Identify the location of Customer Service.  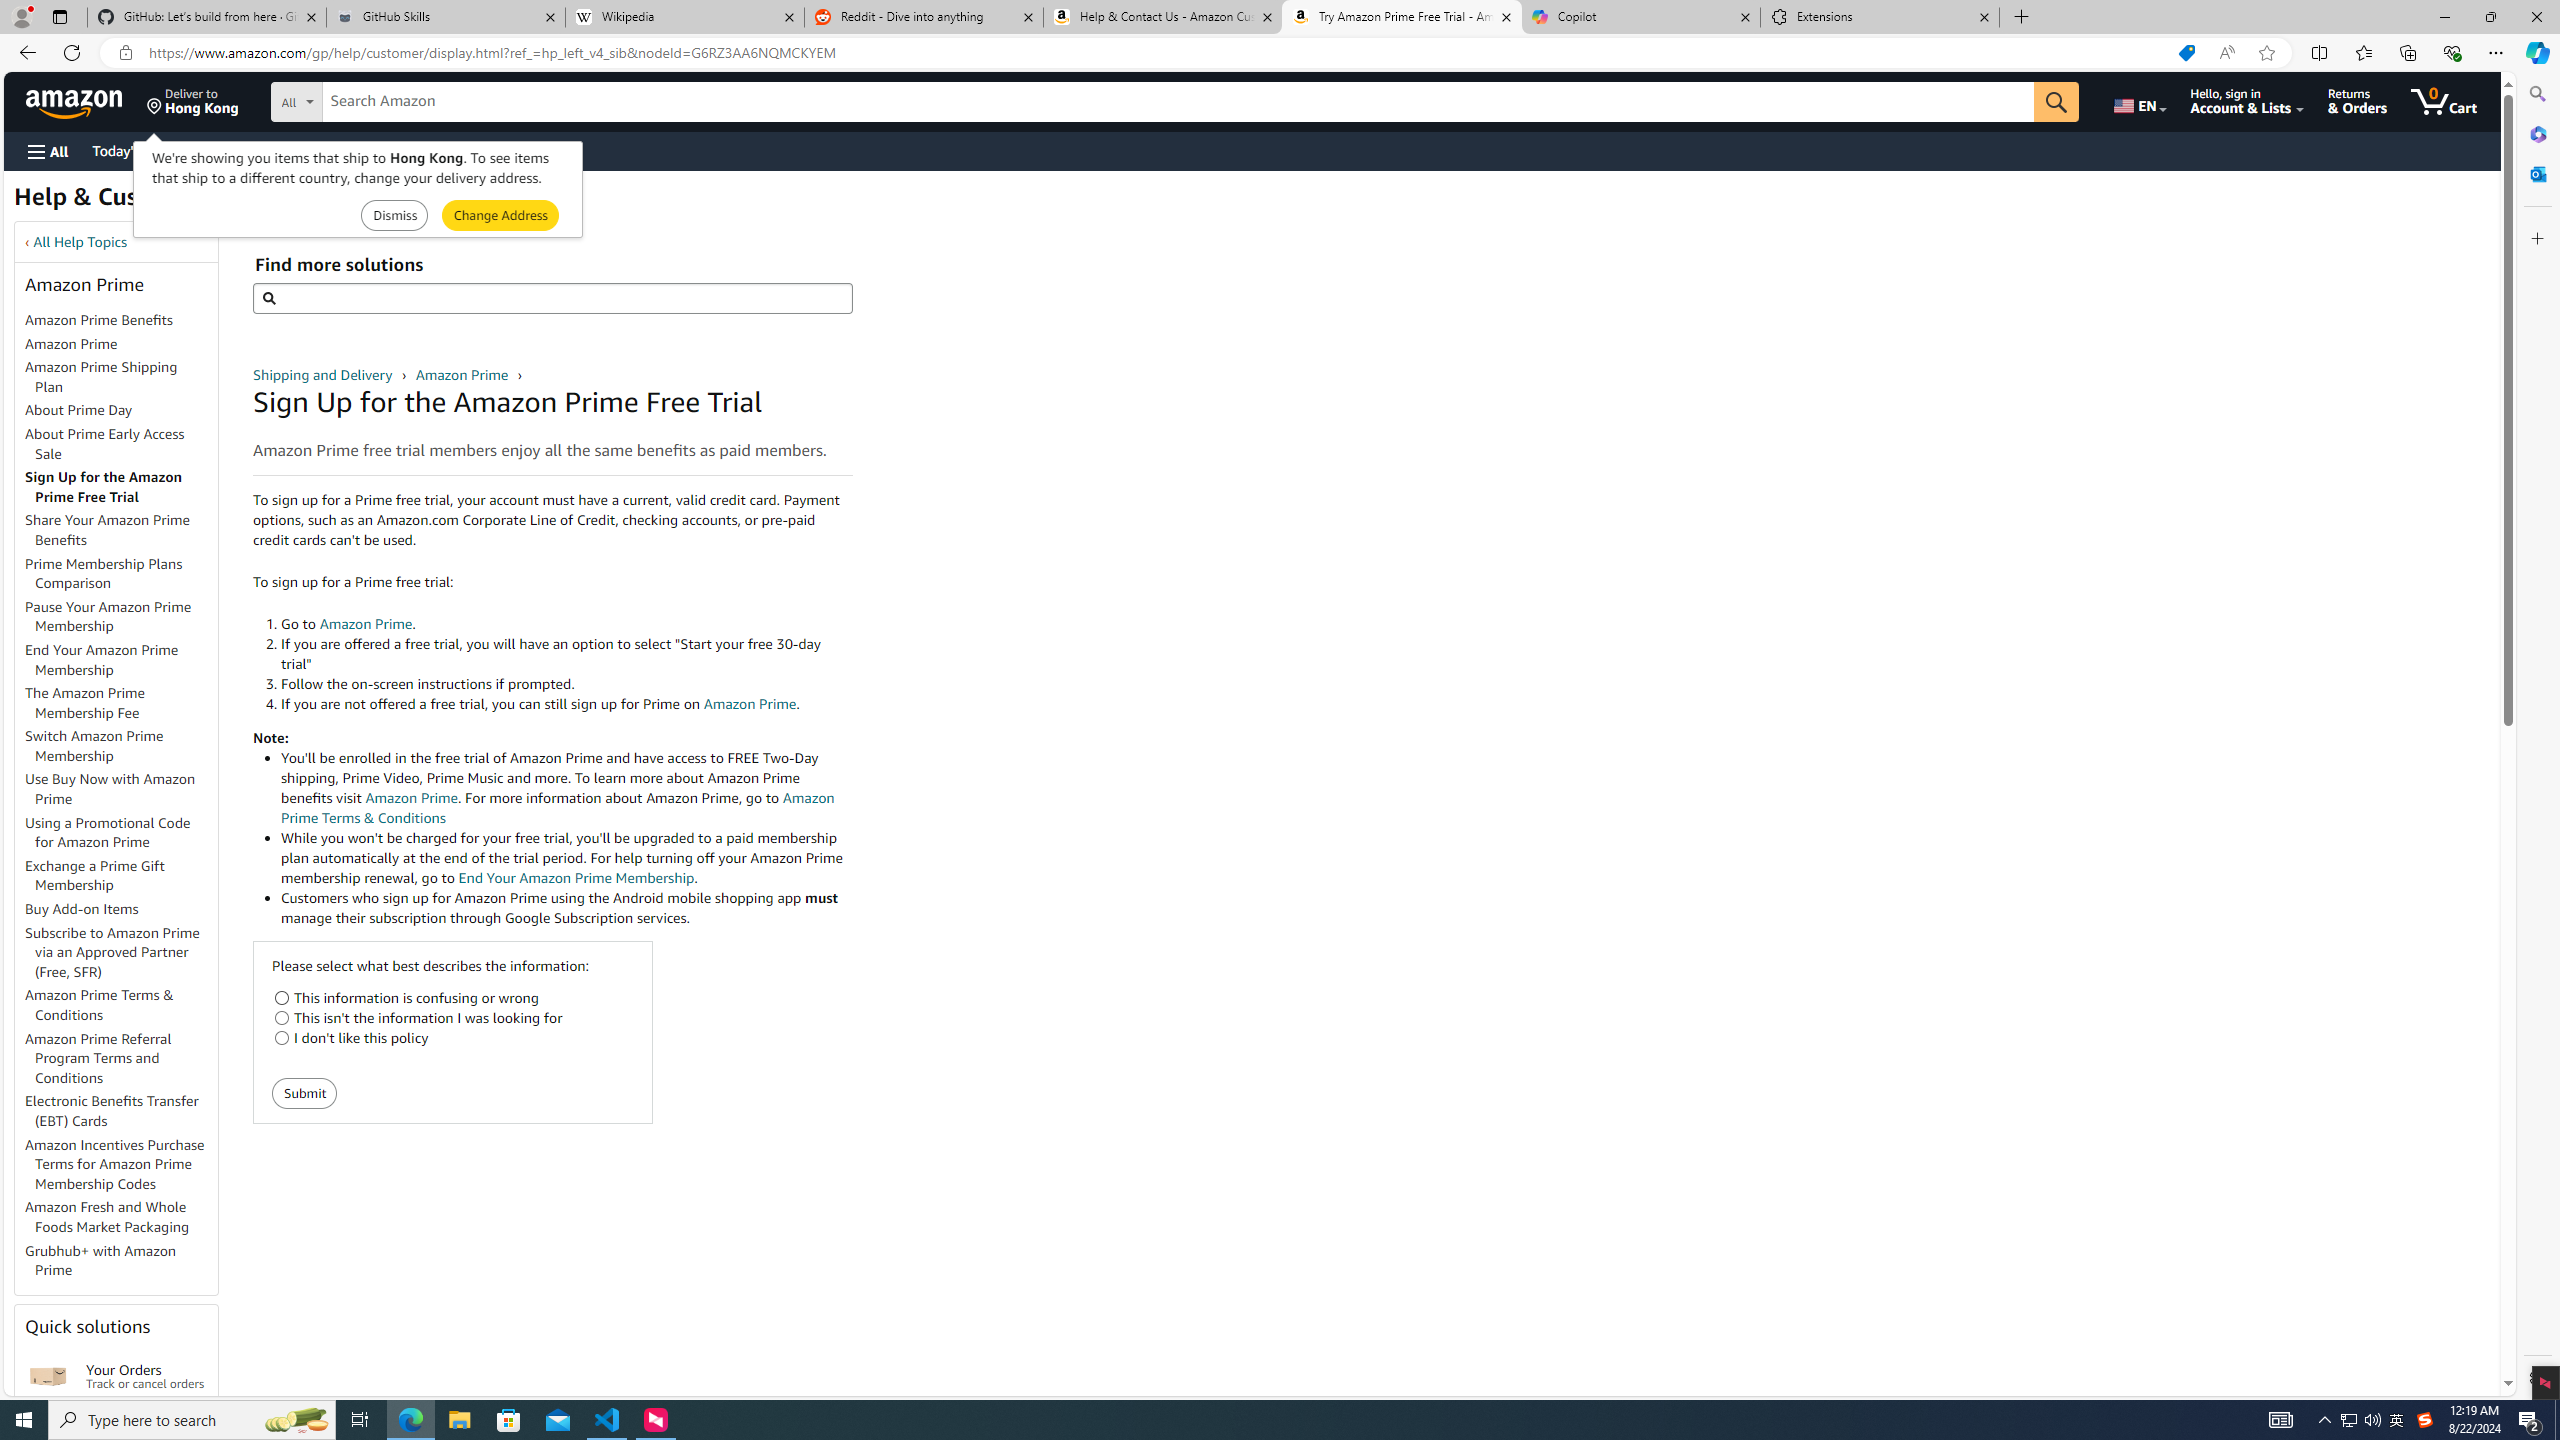
(257, 150).